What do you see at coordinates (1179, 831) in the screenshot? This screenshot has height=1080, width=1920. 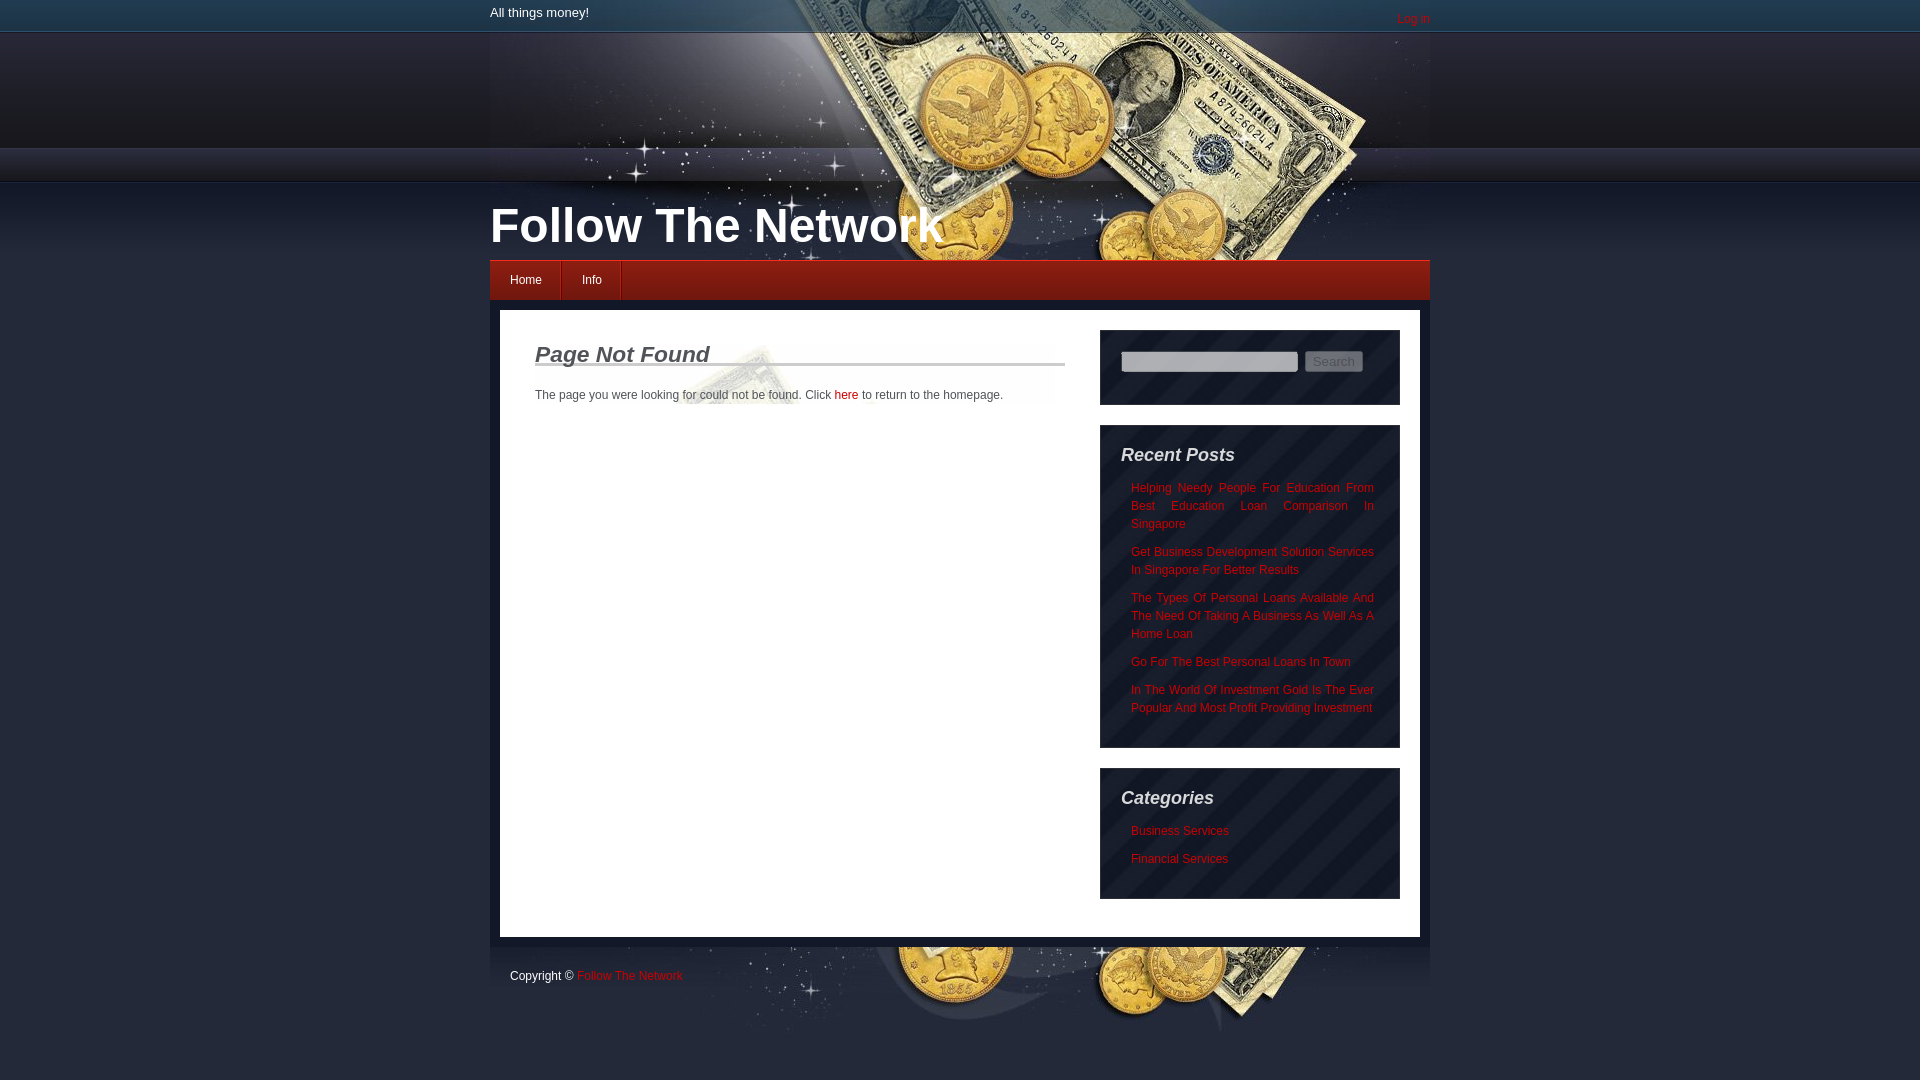 I see `View all posts filed under Business Services` at bounding box center [1179, 831].